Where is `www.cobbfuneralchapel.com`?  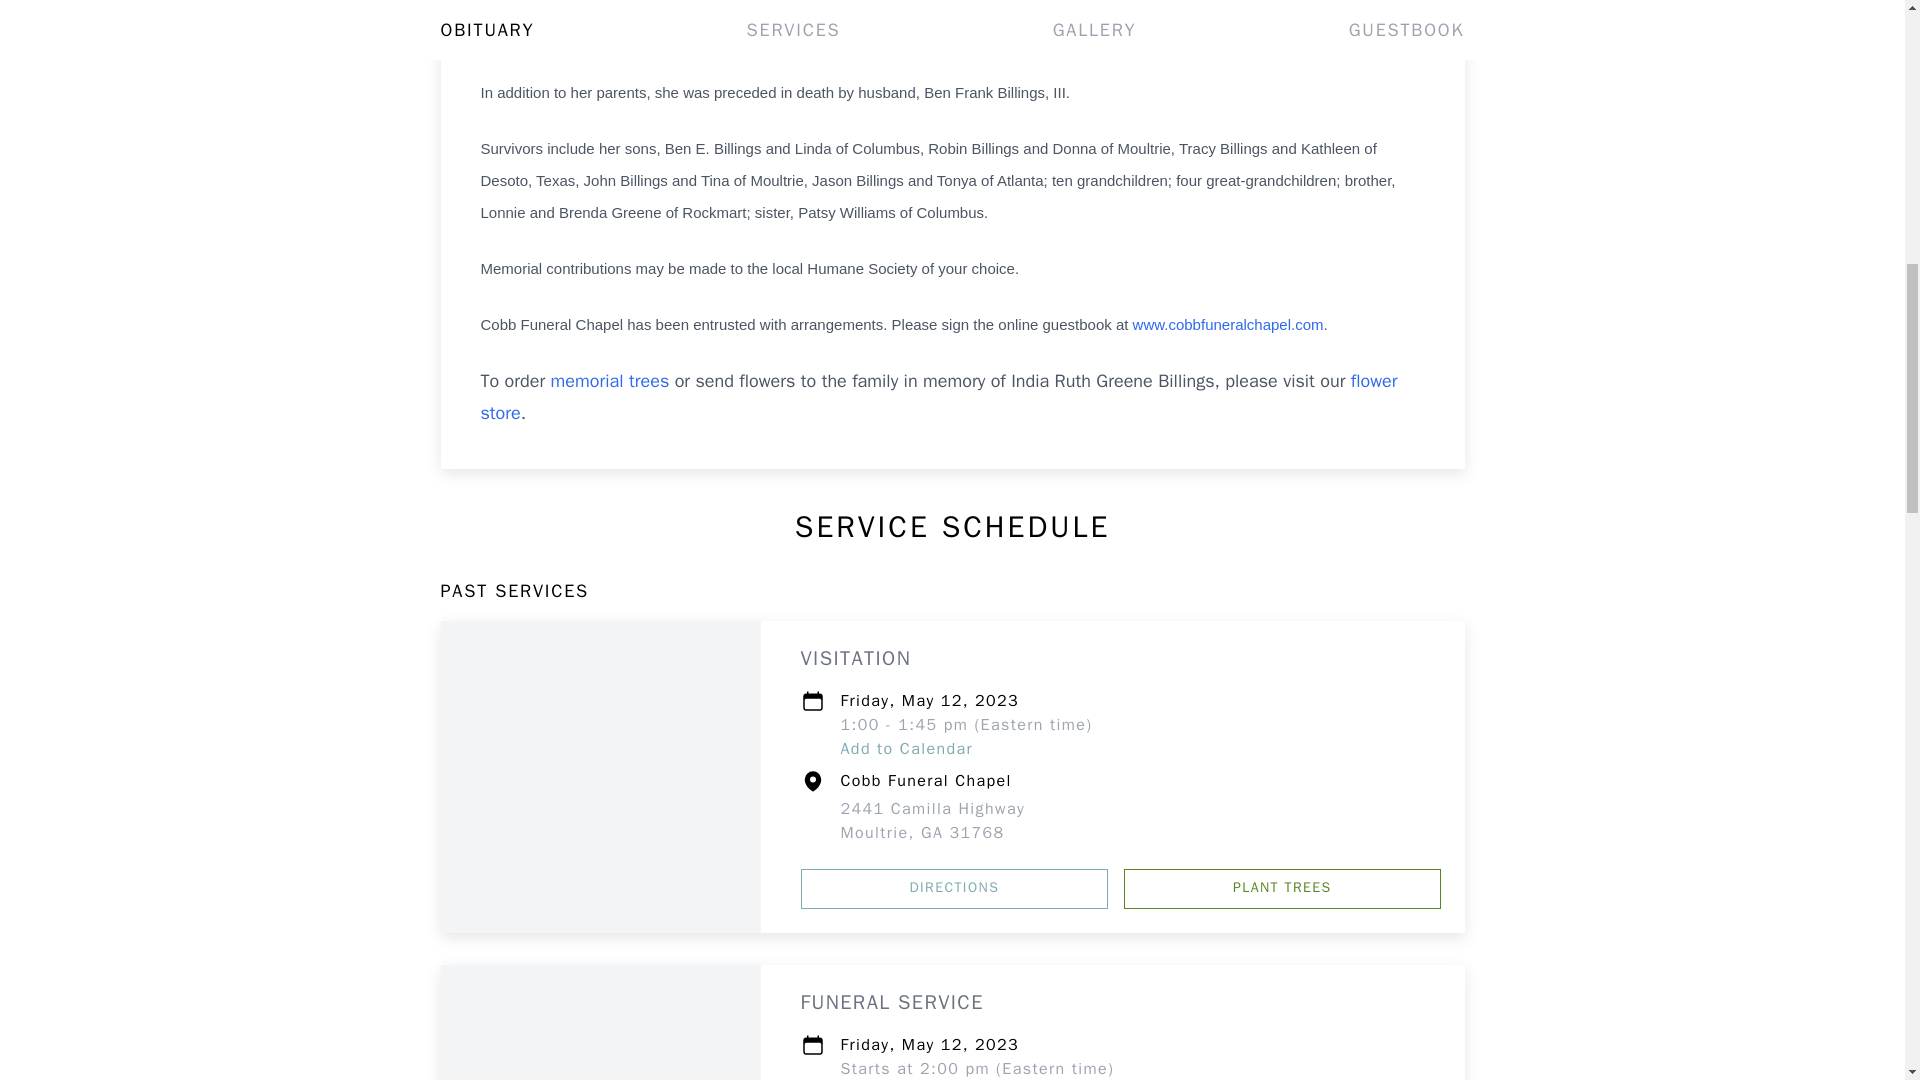
www.cobbfuneralchapel.com is located at coordinates (954, 889).